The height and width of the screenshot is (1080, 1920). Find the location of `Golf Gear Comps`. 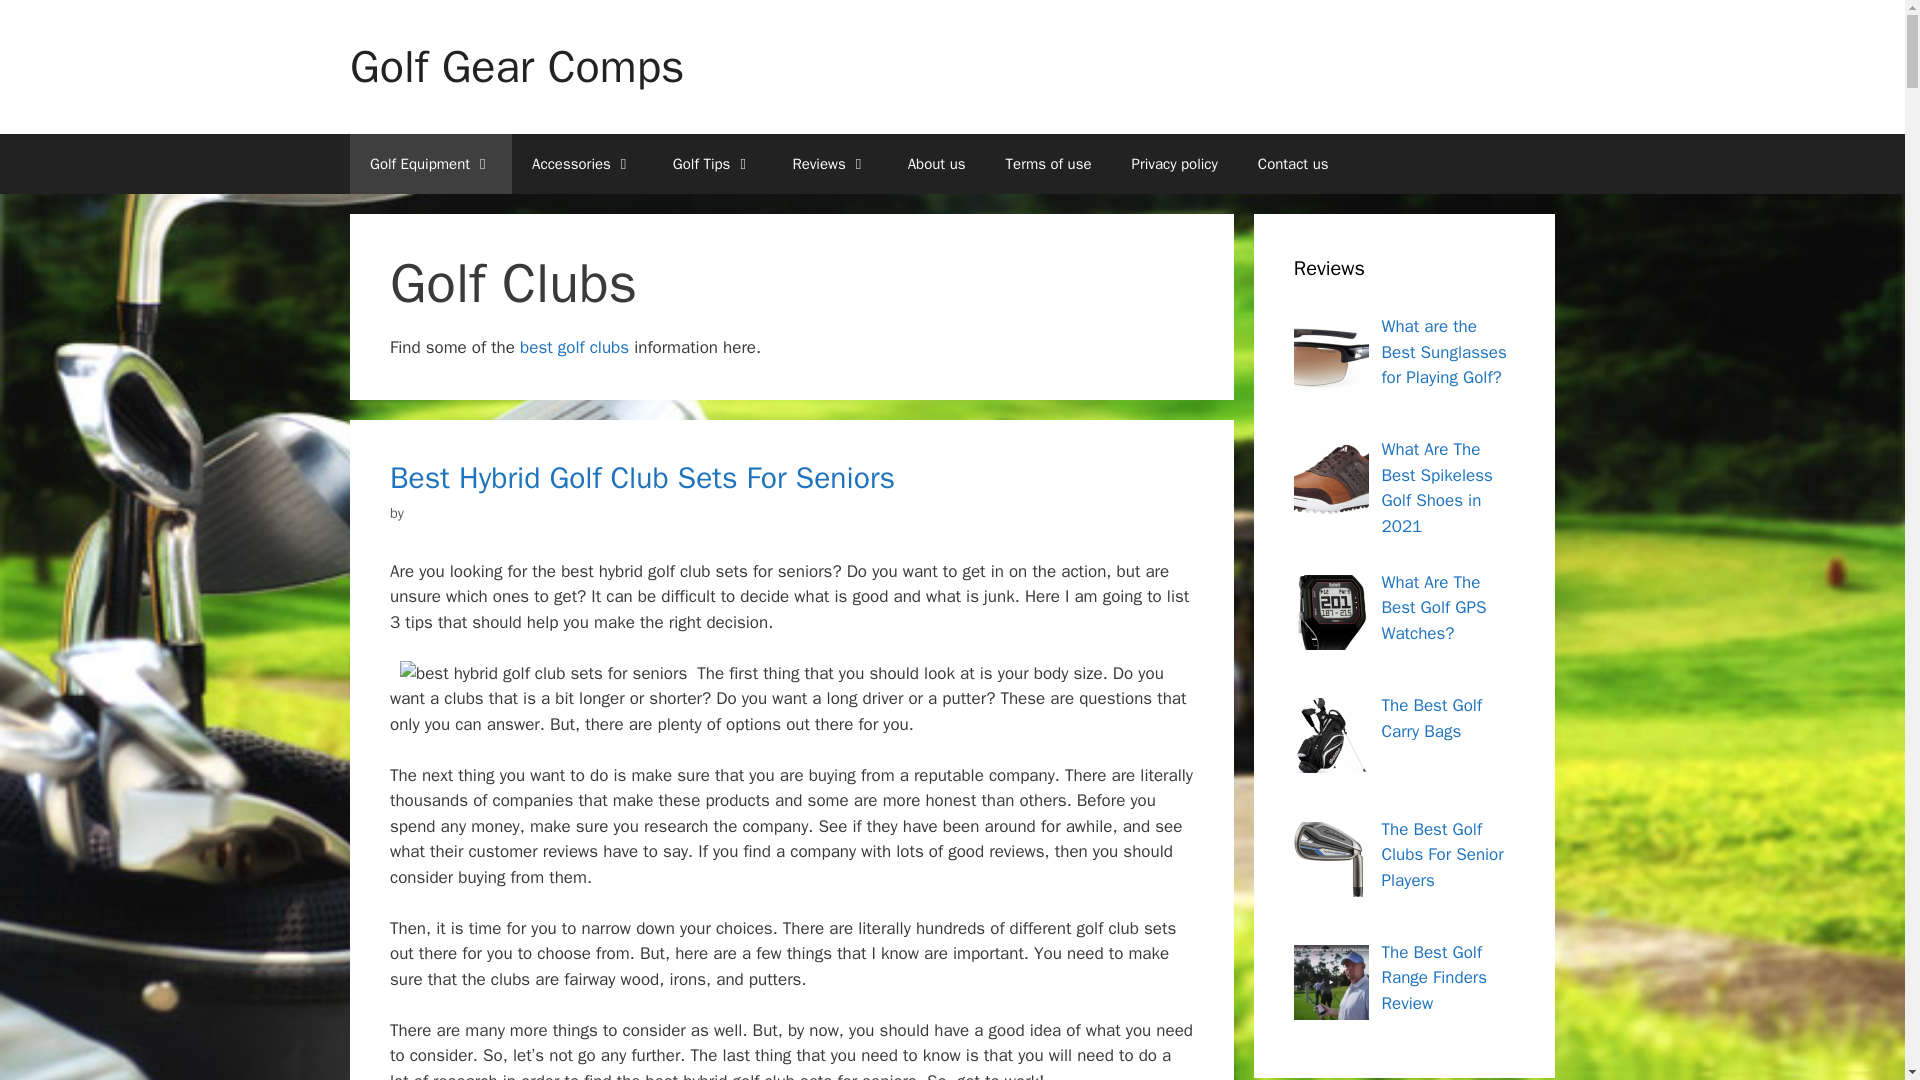

Golf Gear Comps is located at coordinates (516, 66).